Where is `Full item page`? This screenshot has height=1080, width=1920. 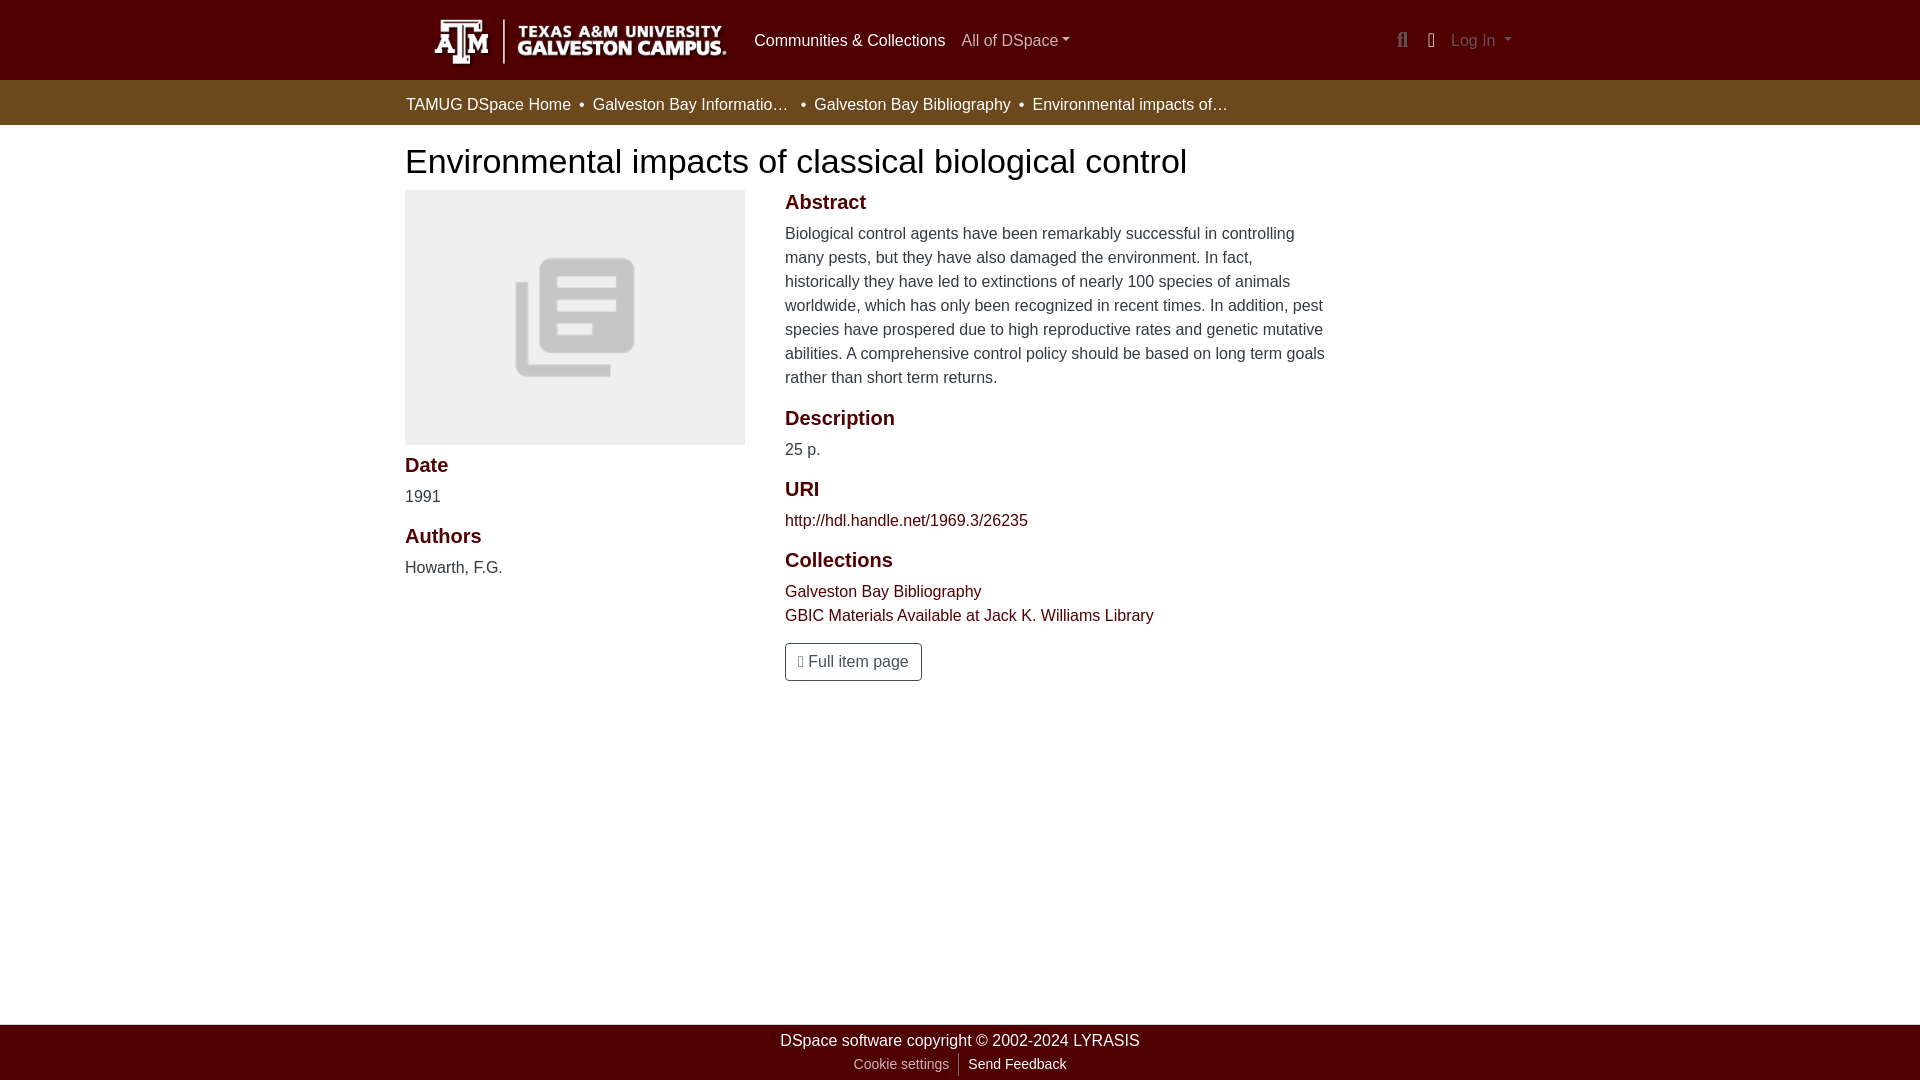
Full item page is located at coordinates (853, 662).